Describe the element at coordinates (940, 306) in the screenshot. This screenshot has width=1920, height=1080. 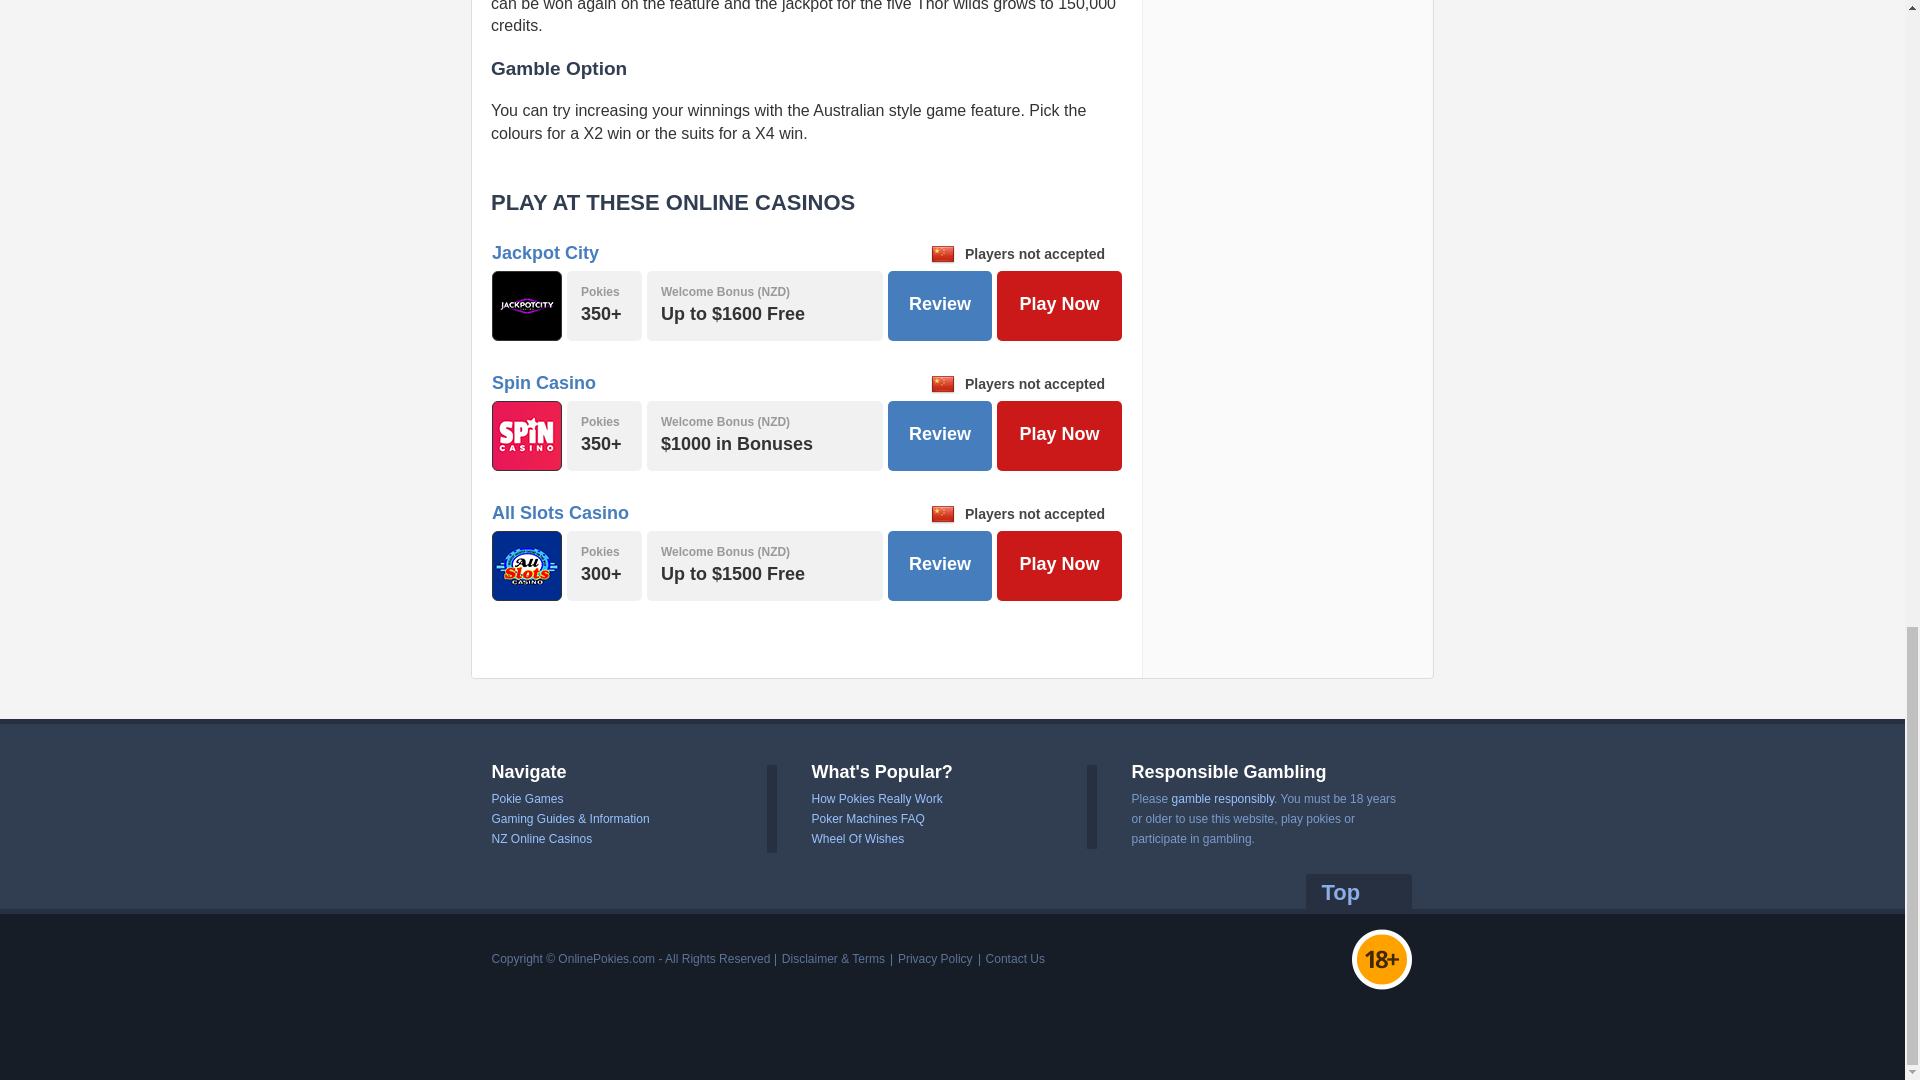
I see `Review` at that location.